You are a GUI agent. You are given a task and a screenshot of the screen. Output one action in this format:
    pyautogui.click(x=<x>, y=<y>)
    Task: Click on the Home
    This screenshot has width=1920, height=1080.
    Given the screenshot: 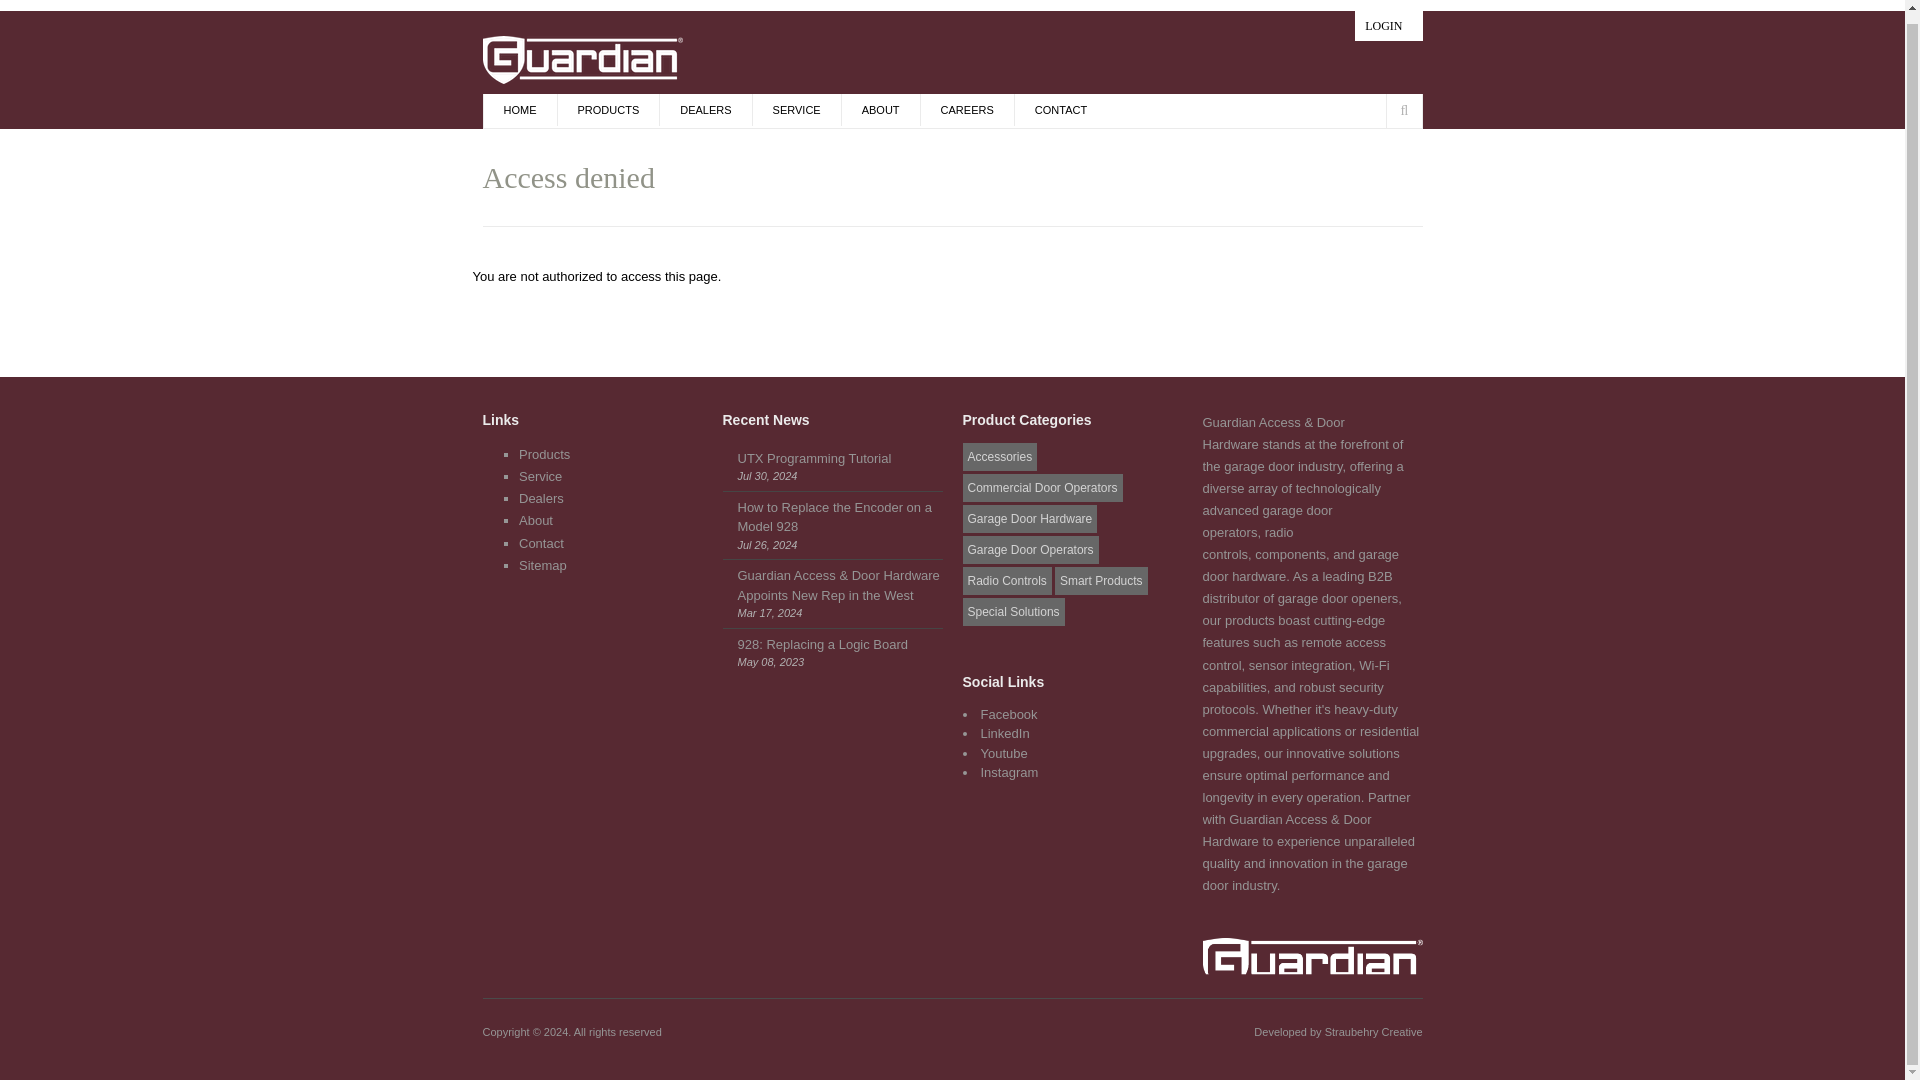 What is the action you would take?
    pyautogui.click(x=1312, y=968)
    